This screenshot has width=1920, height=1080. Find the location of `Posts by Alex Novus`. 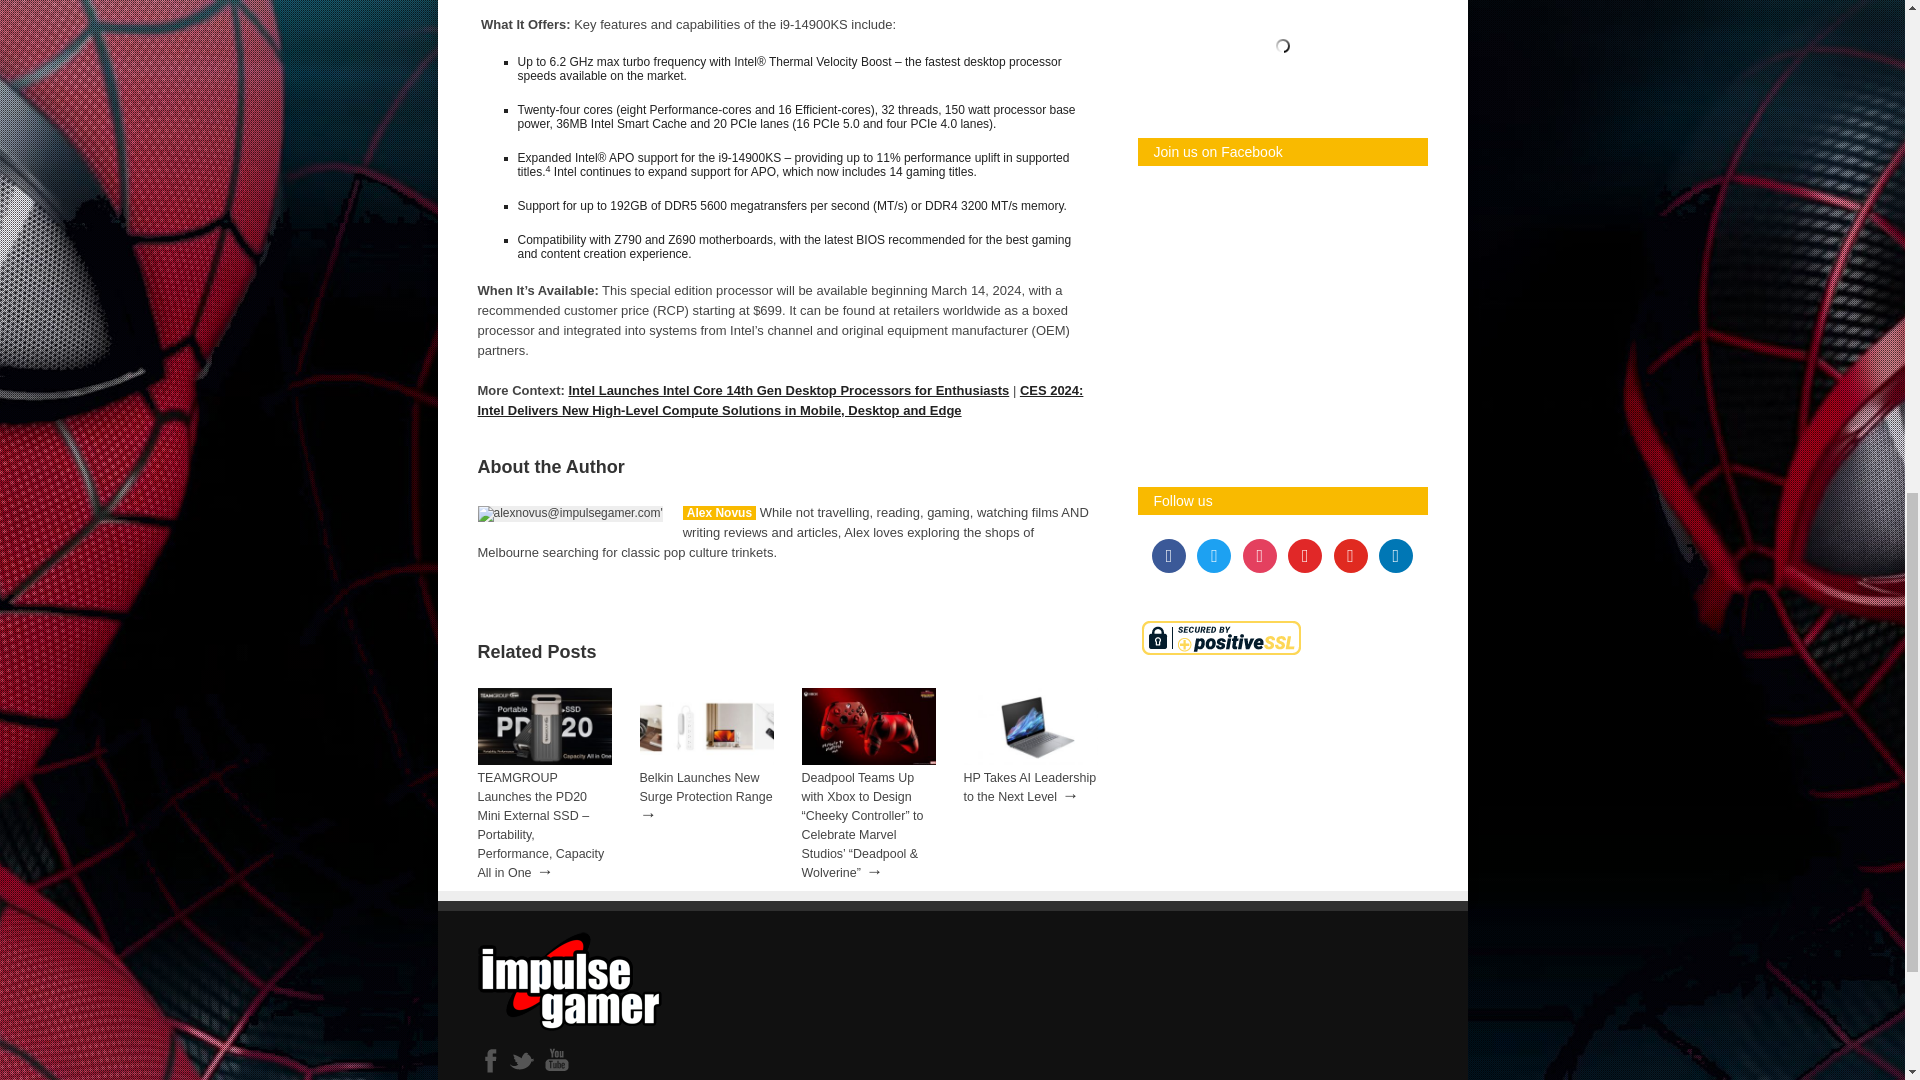

Posts by Alex Novus is located at coordinates (720, 512).